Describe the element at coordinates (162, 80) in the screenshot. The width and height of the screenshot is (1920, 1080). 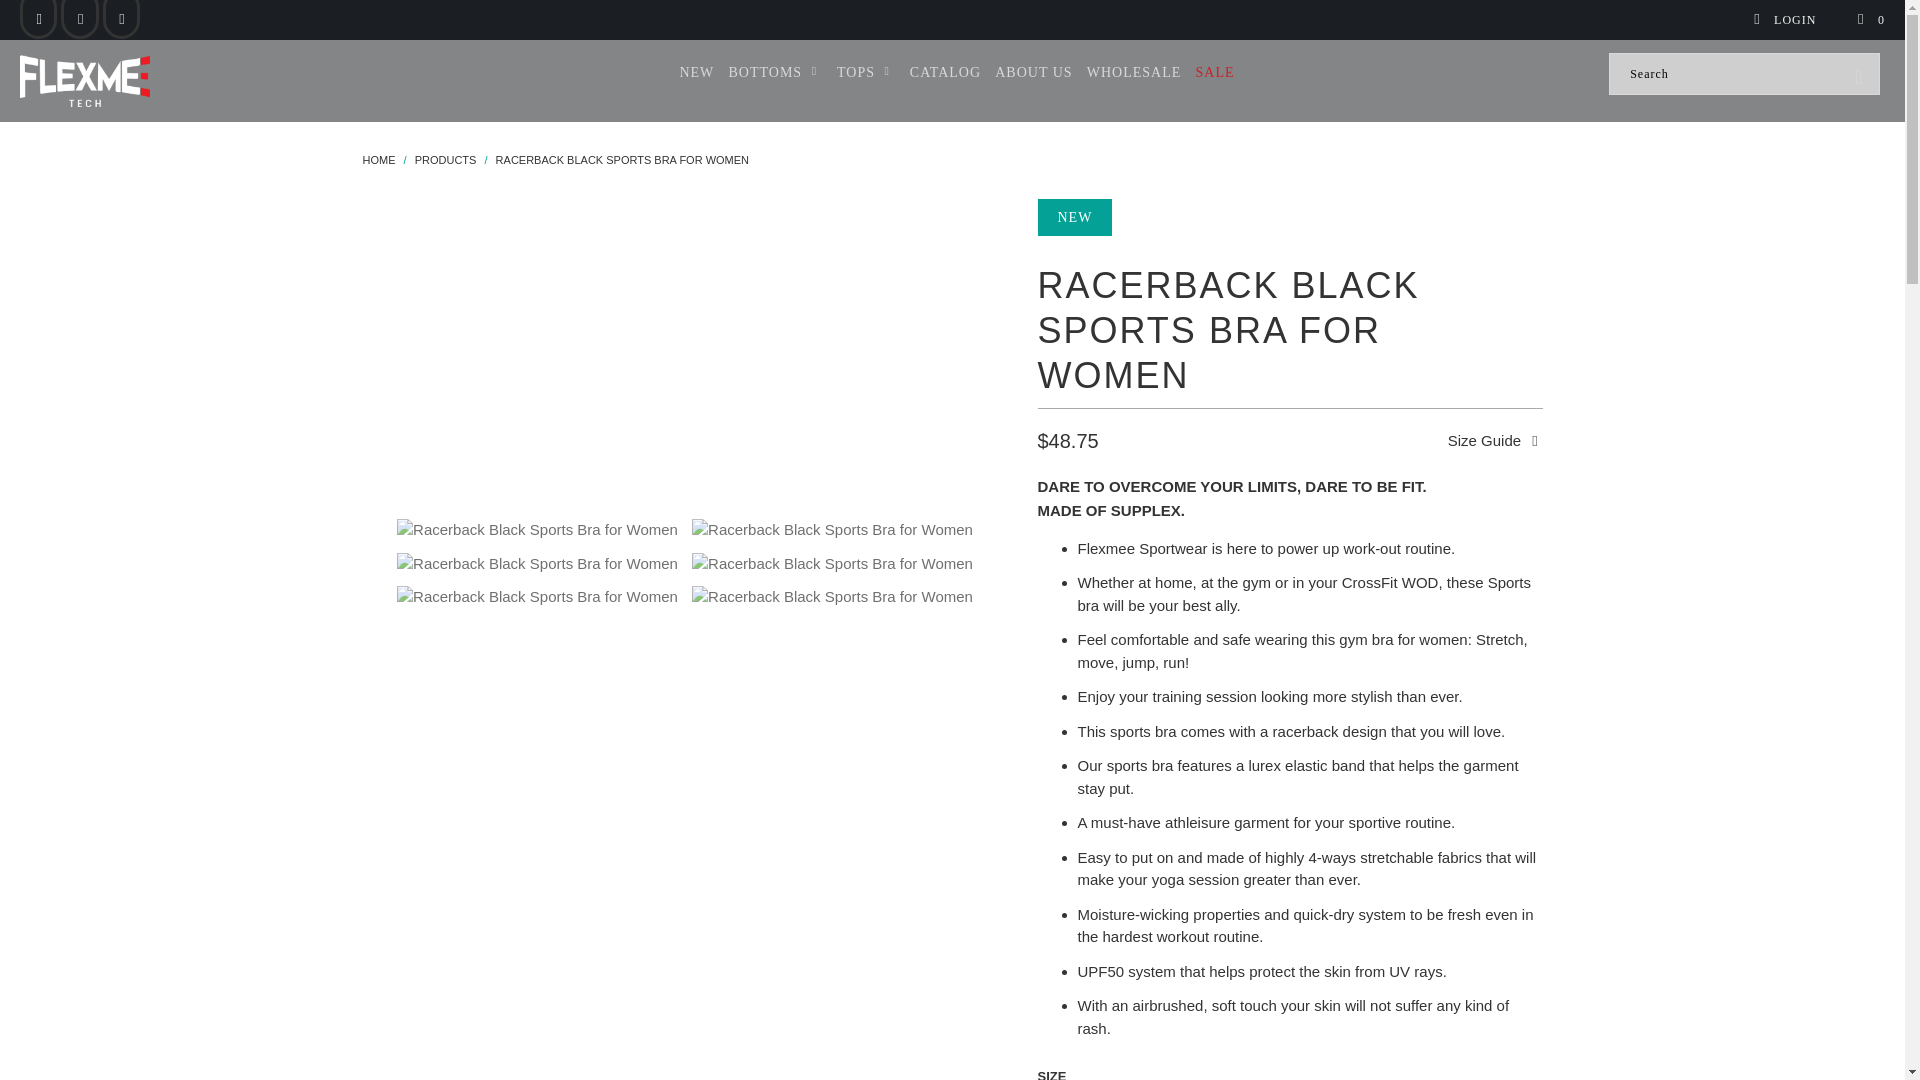
I see `Flexmee US` at that location.